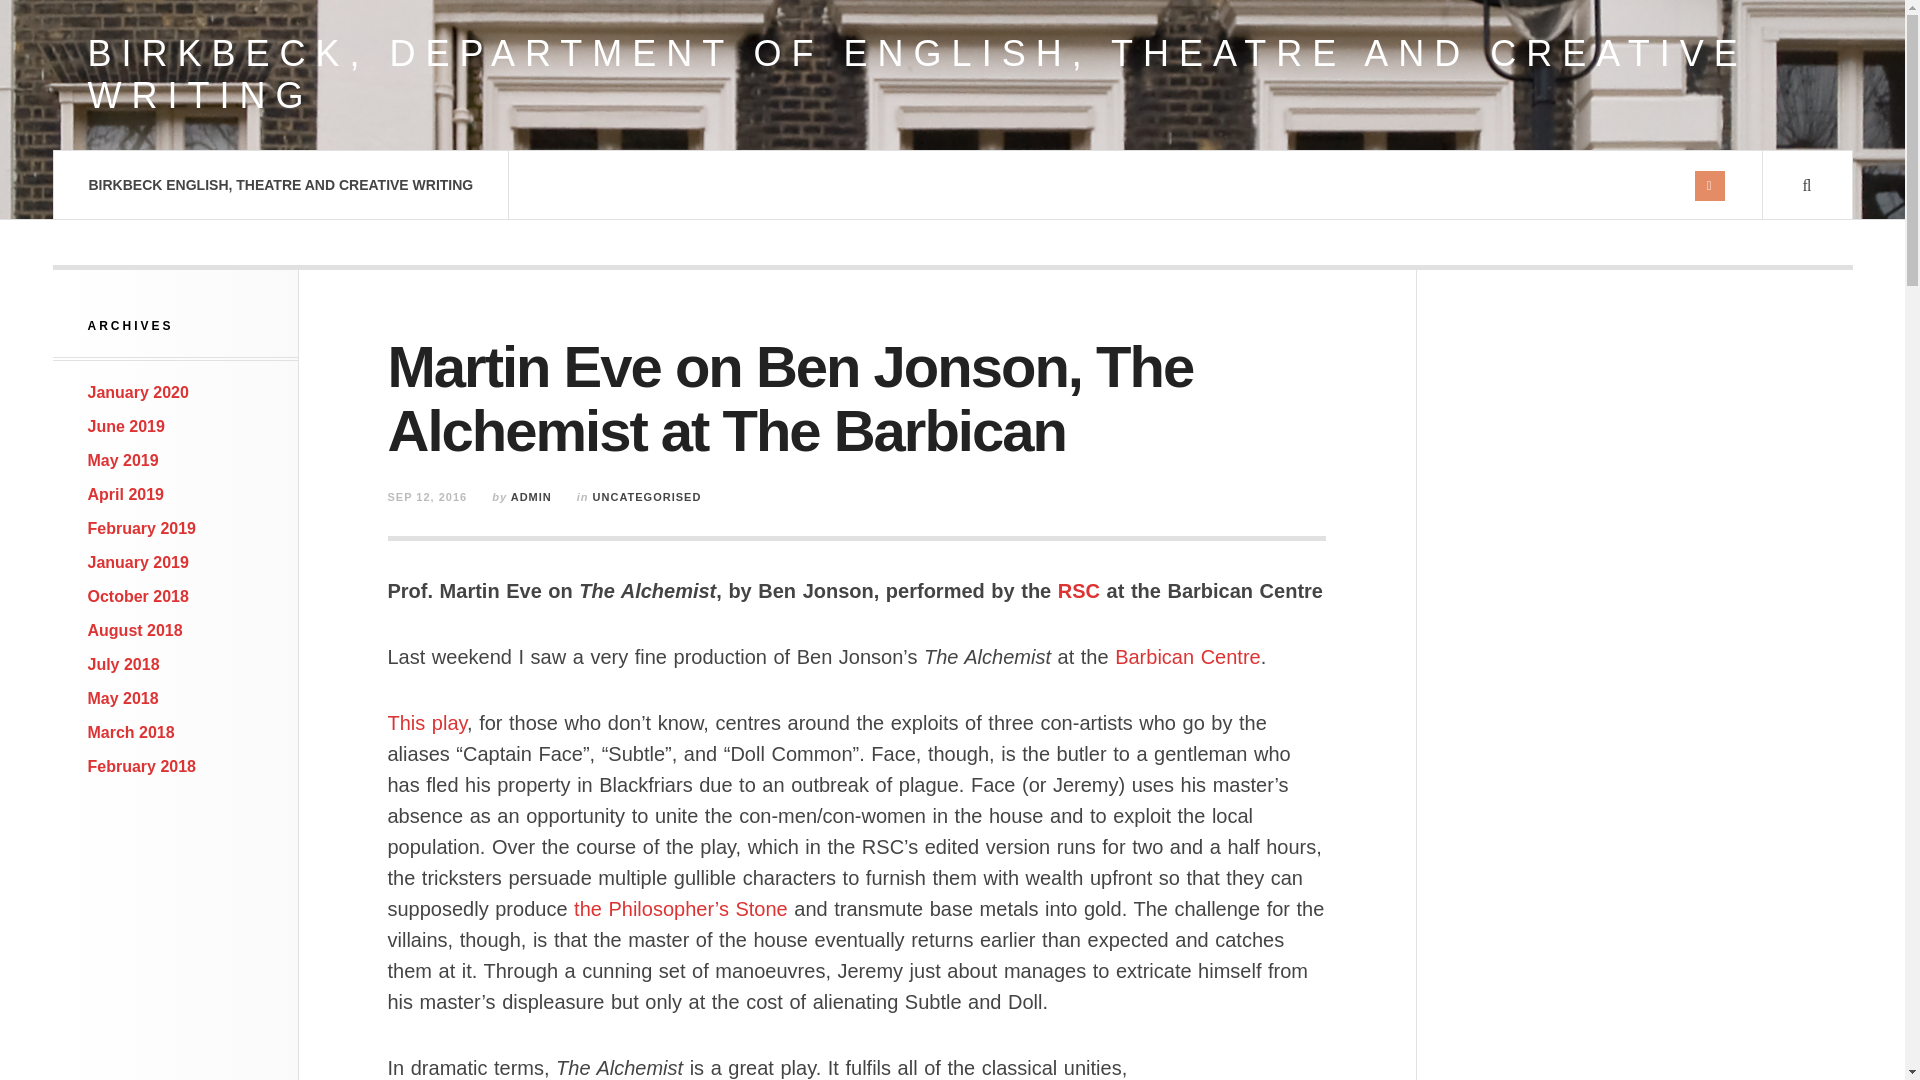 The width and height of the screenshot is (1920, 1080). I want to click on August 2018, so click(135, 630).